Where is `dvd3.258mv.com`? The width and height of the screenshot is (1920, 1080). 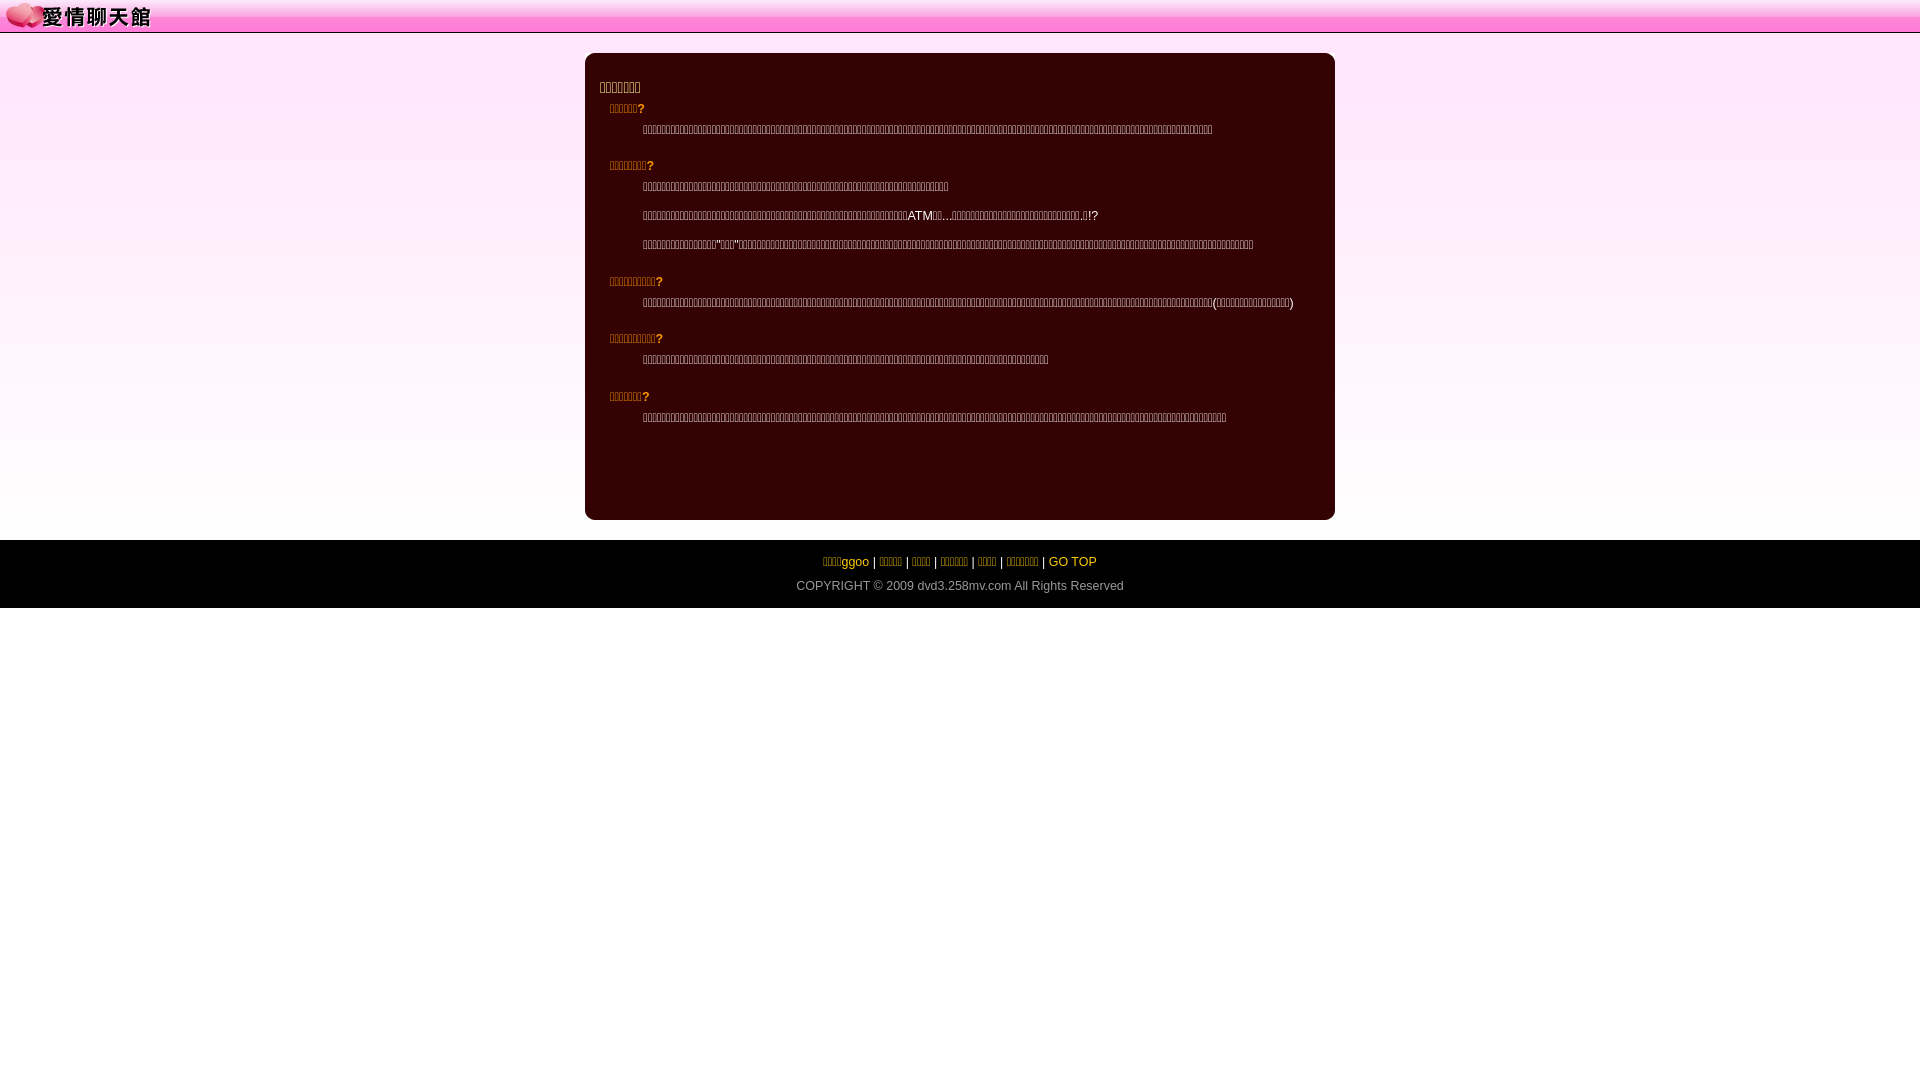
dvd3.258mv.com is located at coordinates (964, 586).